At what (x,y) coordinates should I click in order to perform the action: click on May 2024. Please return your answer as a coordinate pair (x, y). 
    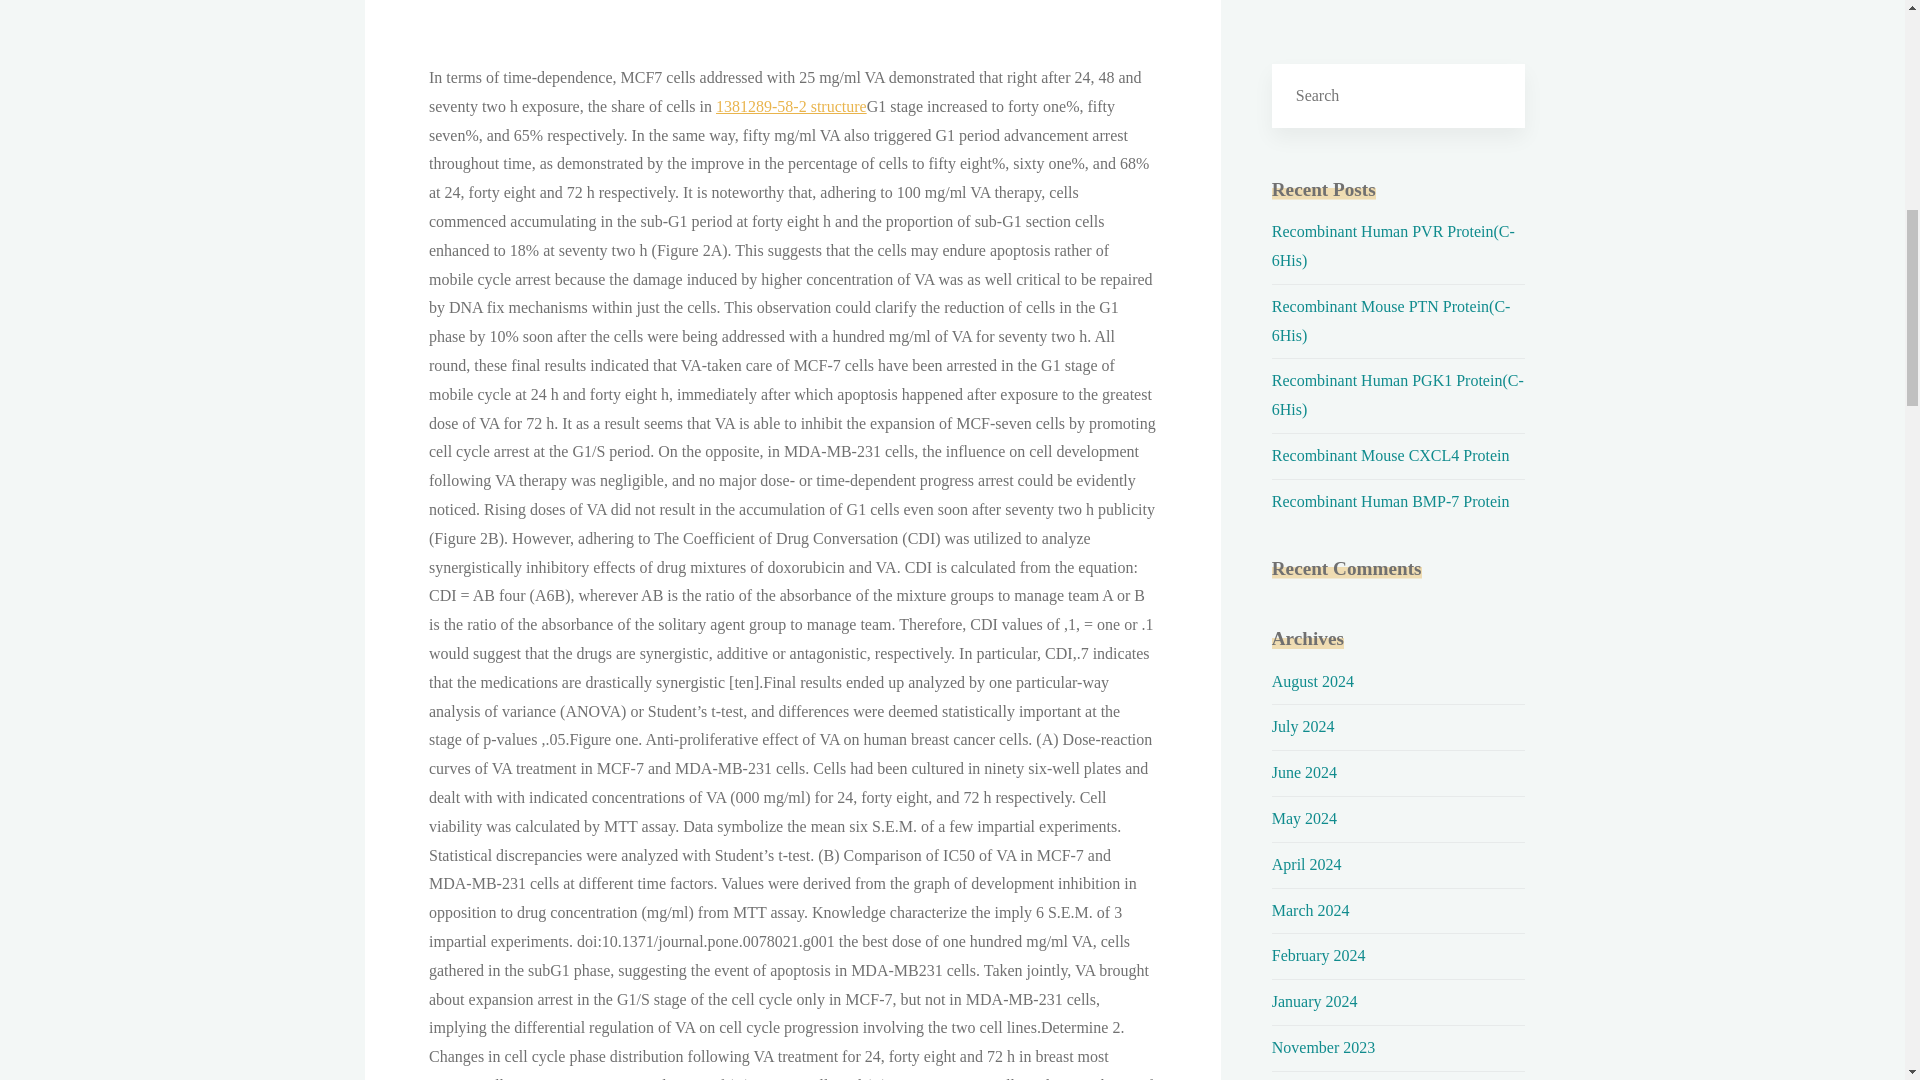
    Looking at the image, I should click on (1304, 818).